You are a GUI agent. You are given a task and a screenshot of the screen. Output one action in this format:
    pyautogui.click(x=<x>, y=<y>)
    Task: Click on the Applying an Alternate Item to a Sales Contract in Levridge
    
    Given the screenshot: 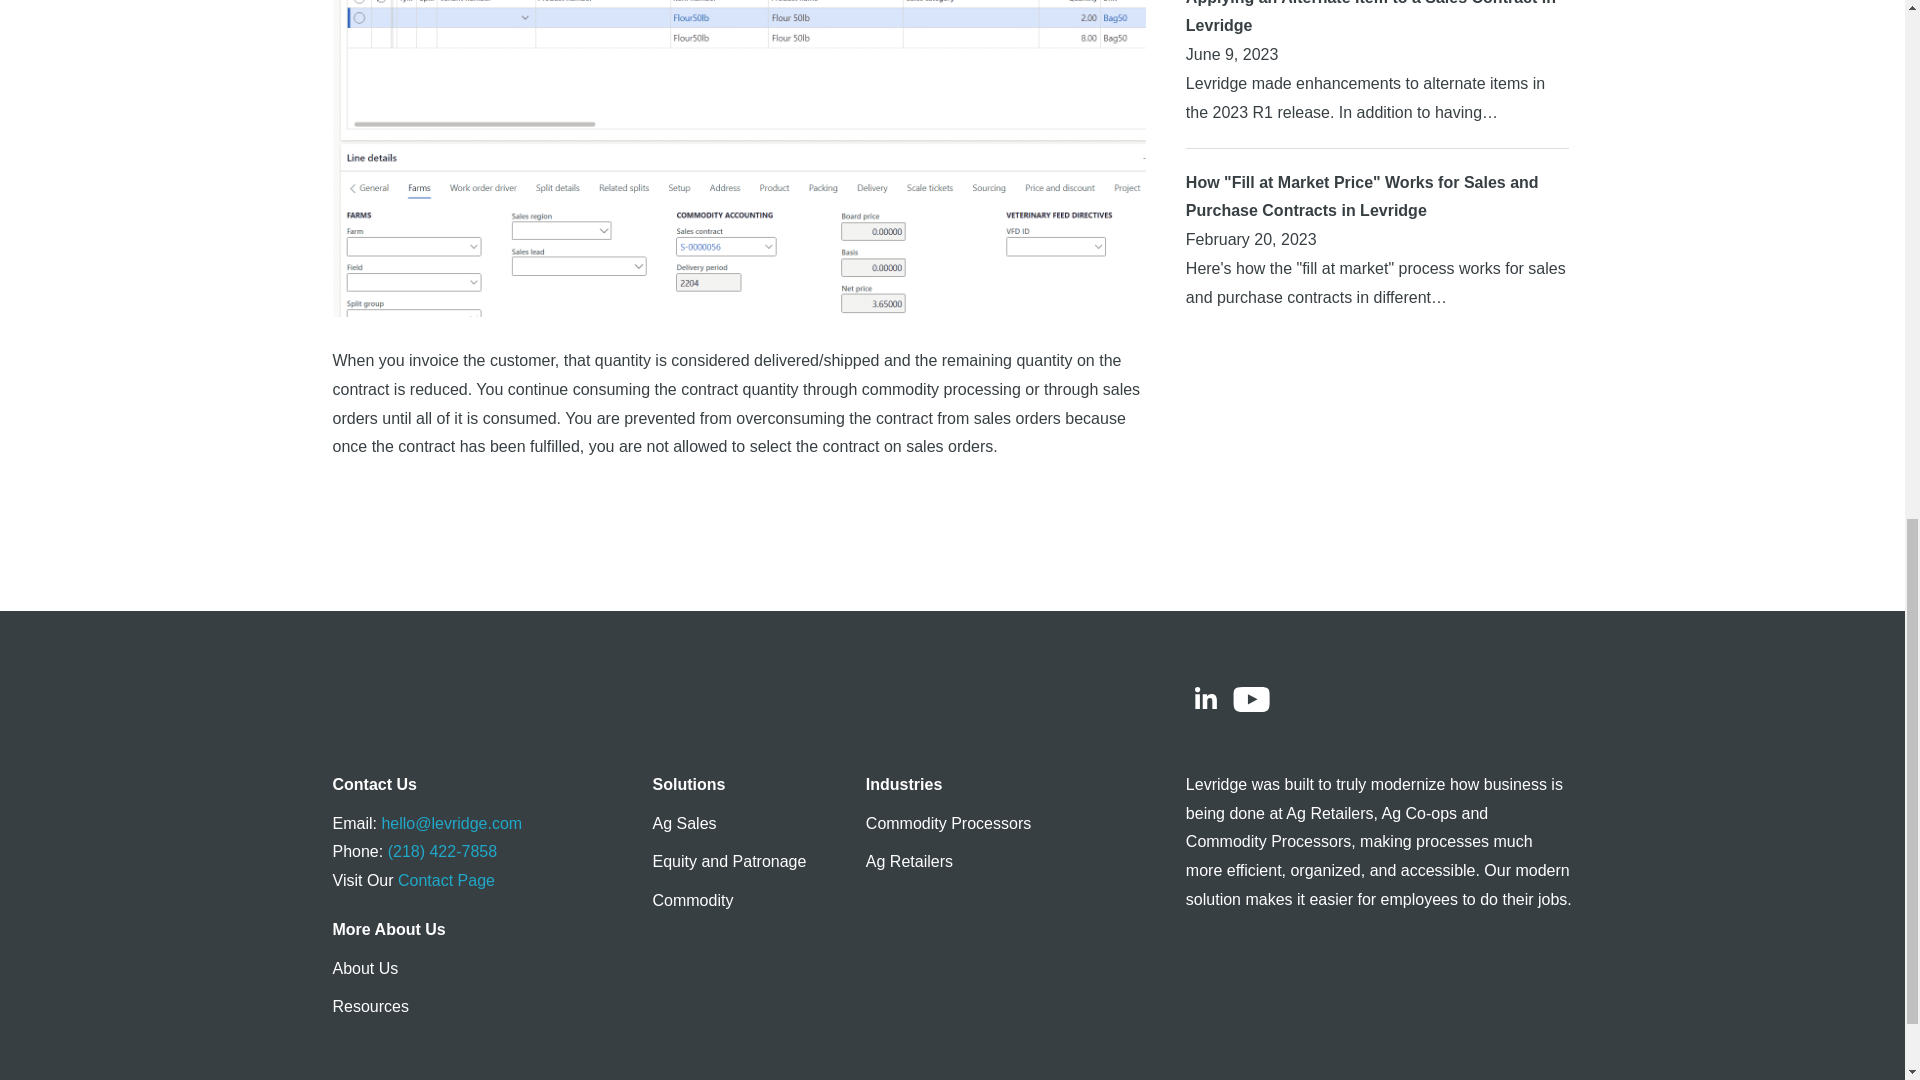 What is the action you would take?
    pyautogui.click(x=1370, y=17)
    